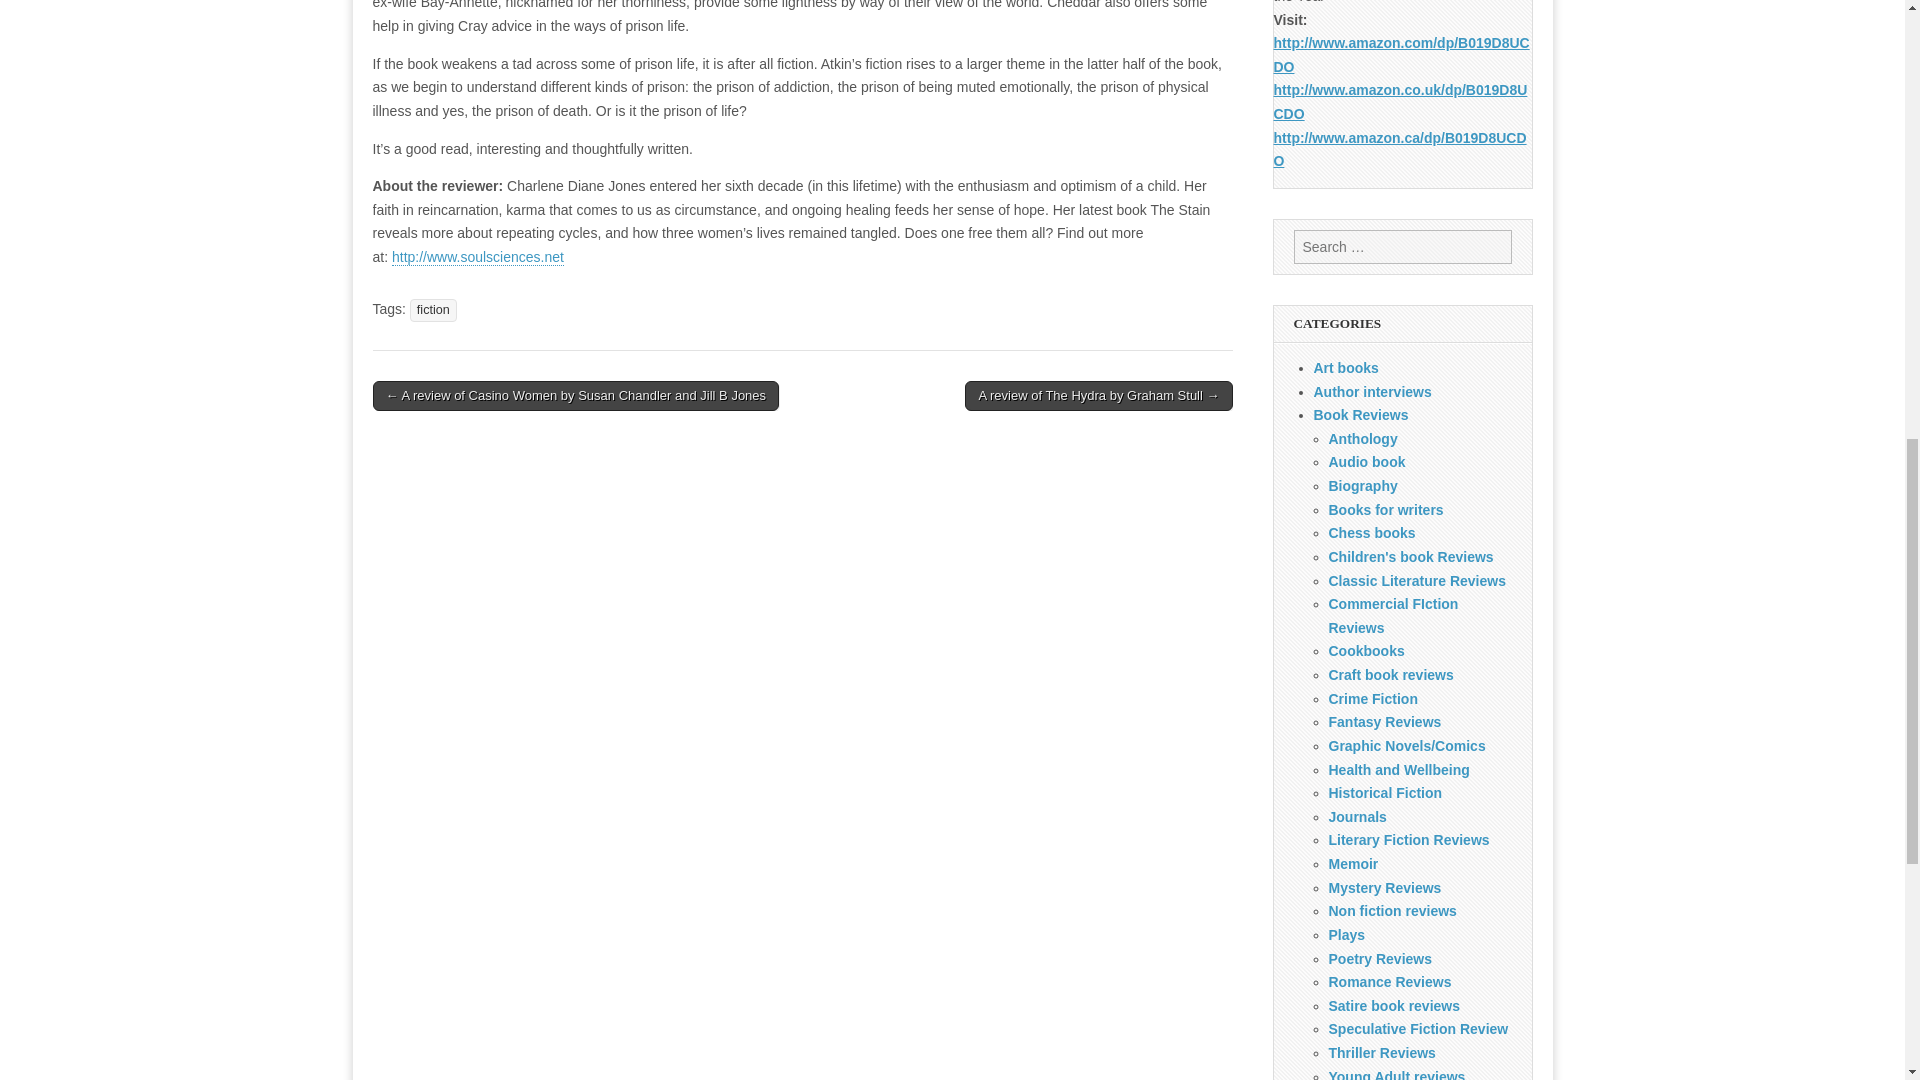 The height and width of the screenshot is (1080, 1920). I want to click on Books for writers, so click(1386, 510).